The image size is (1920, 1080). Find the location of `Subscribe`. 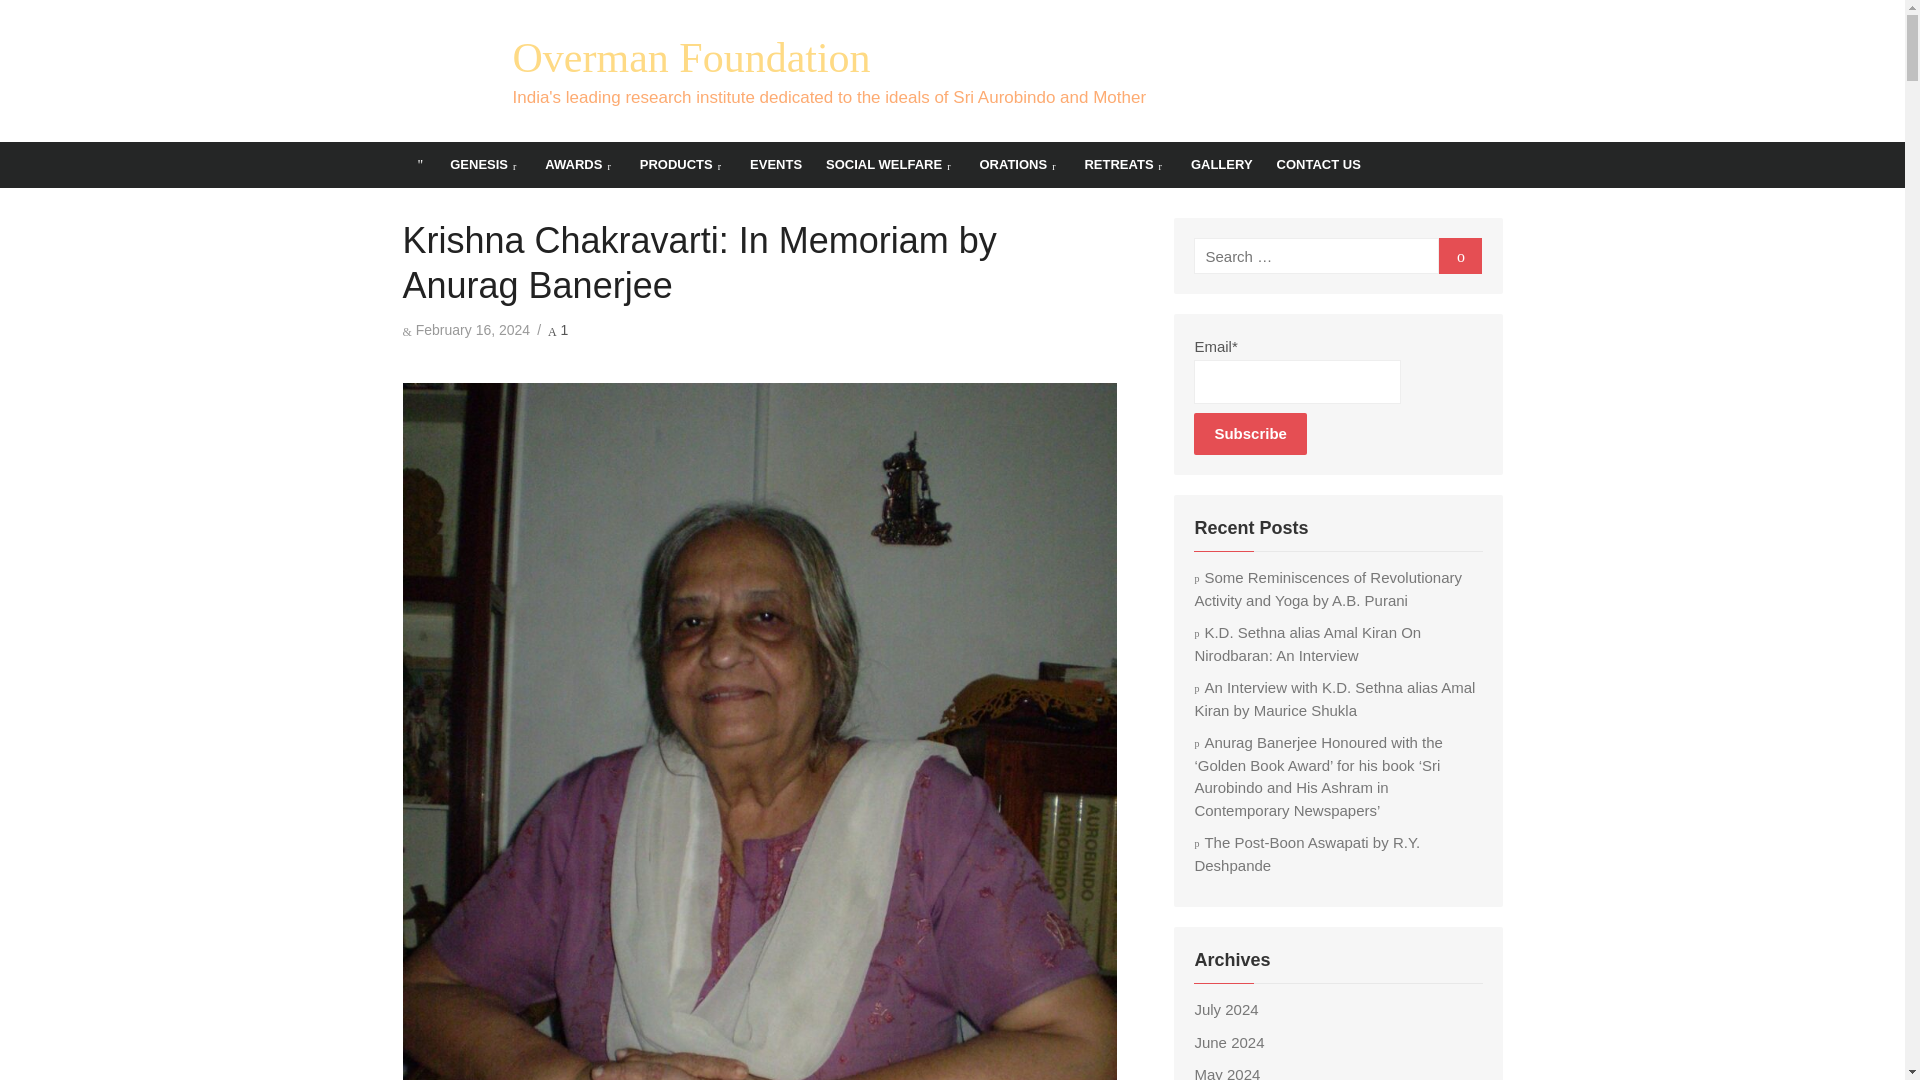

Subscribe is located at coordinates (1250, 432).